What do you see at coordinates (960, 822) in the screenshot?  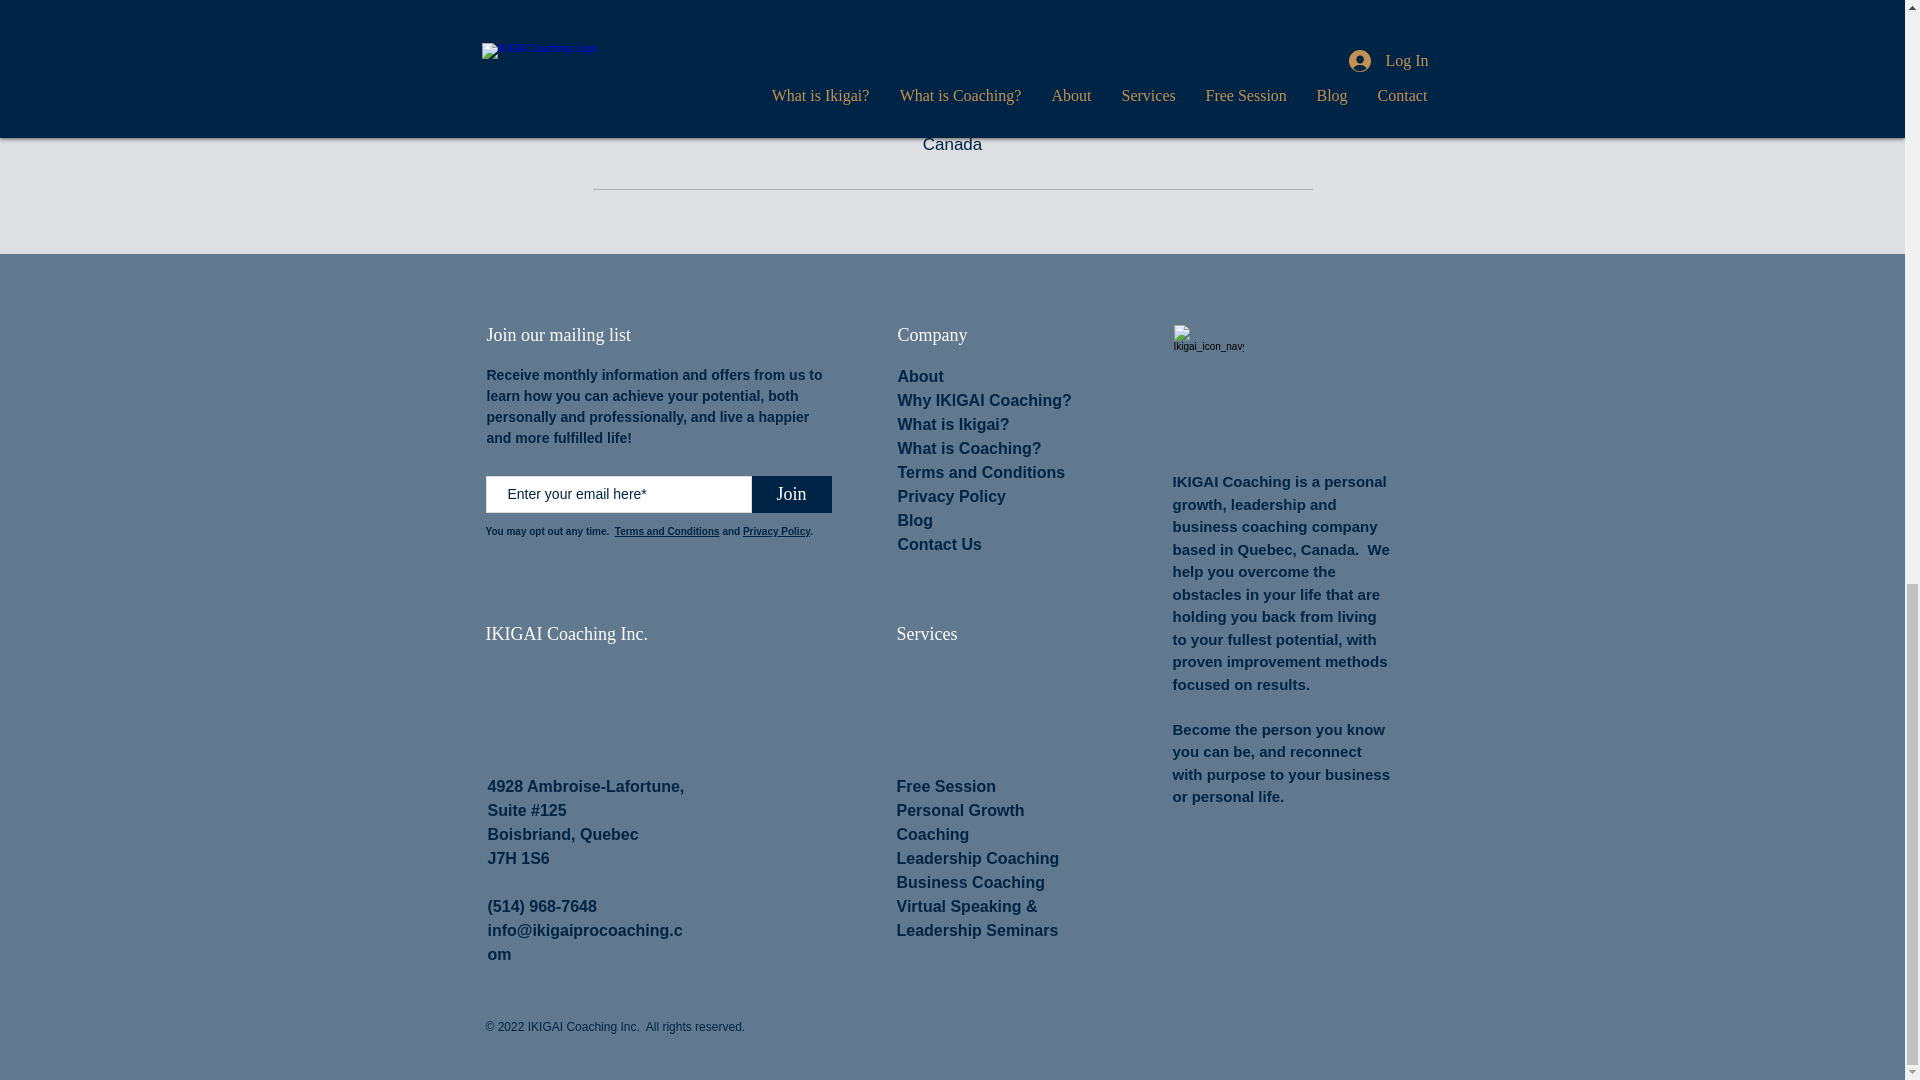 I see `Personal Growth Coaching` at bounding box center [960, 822].